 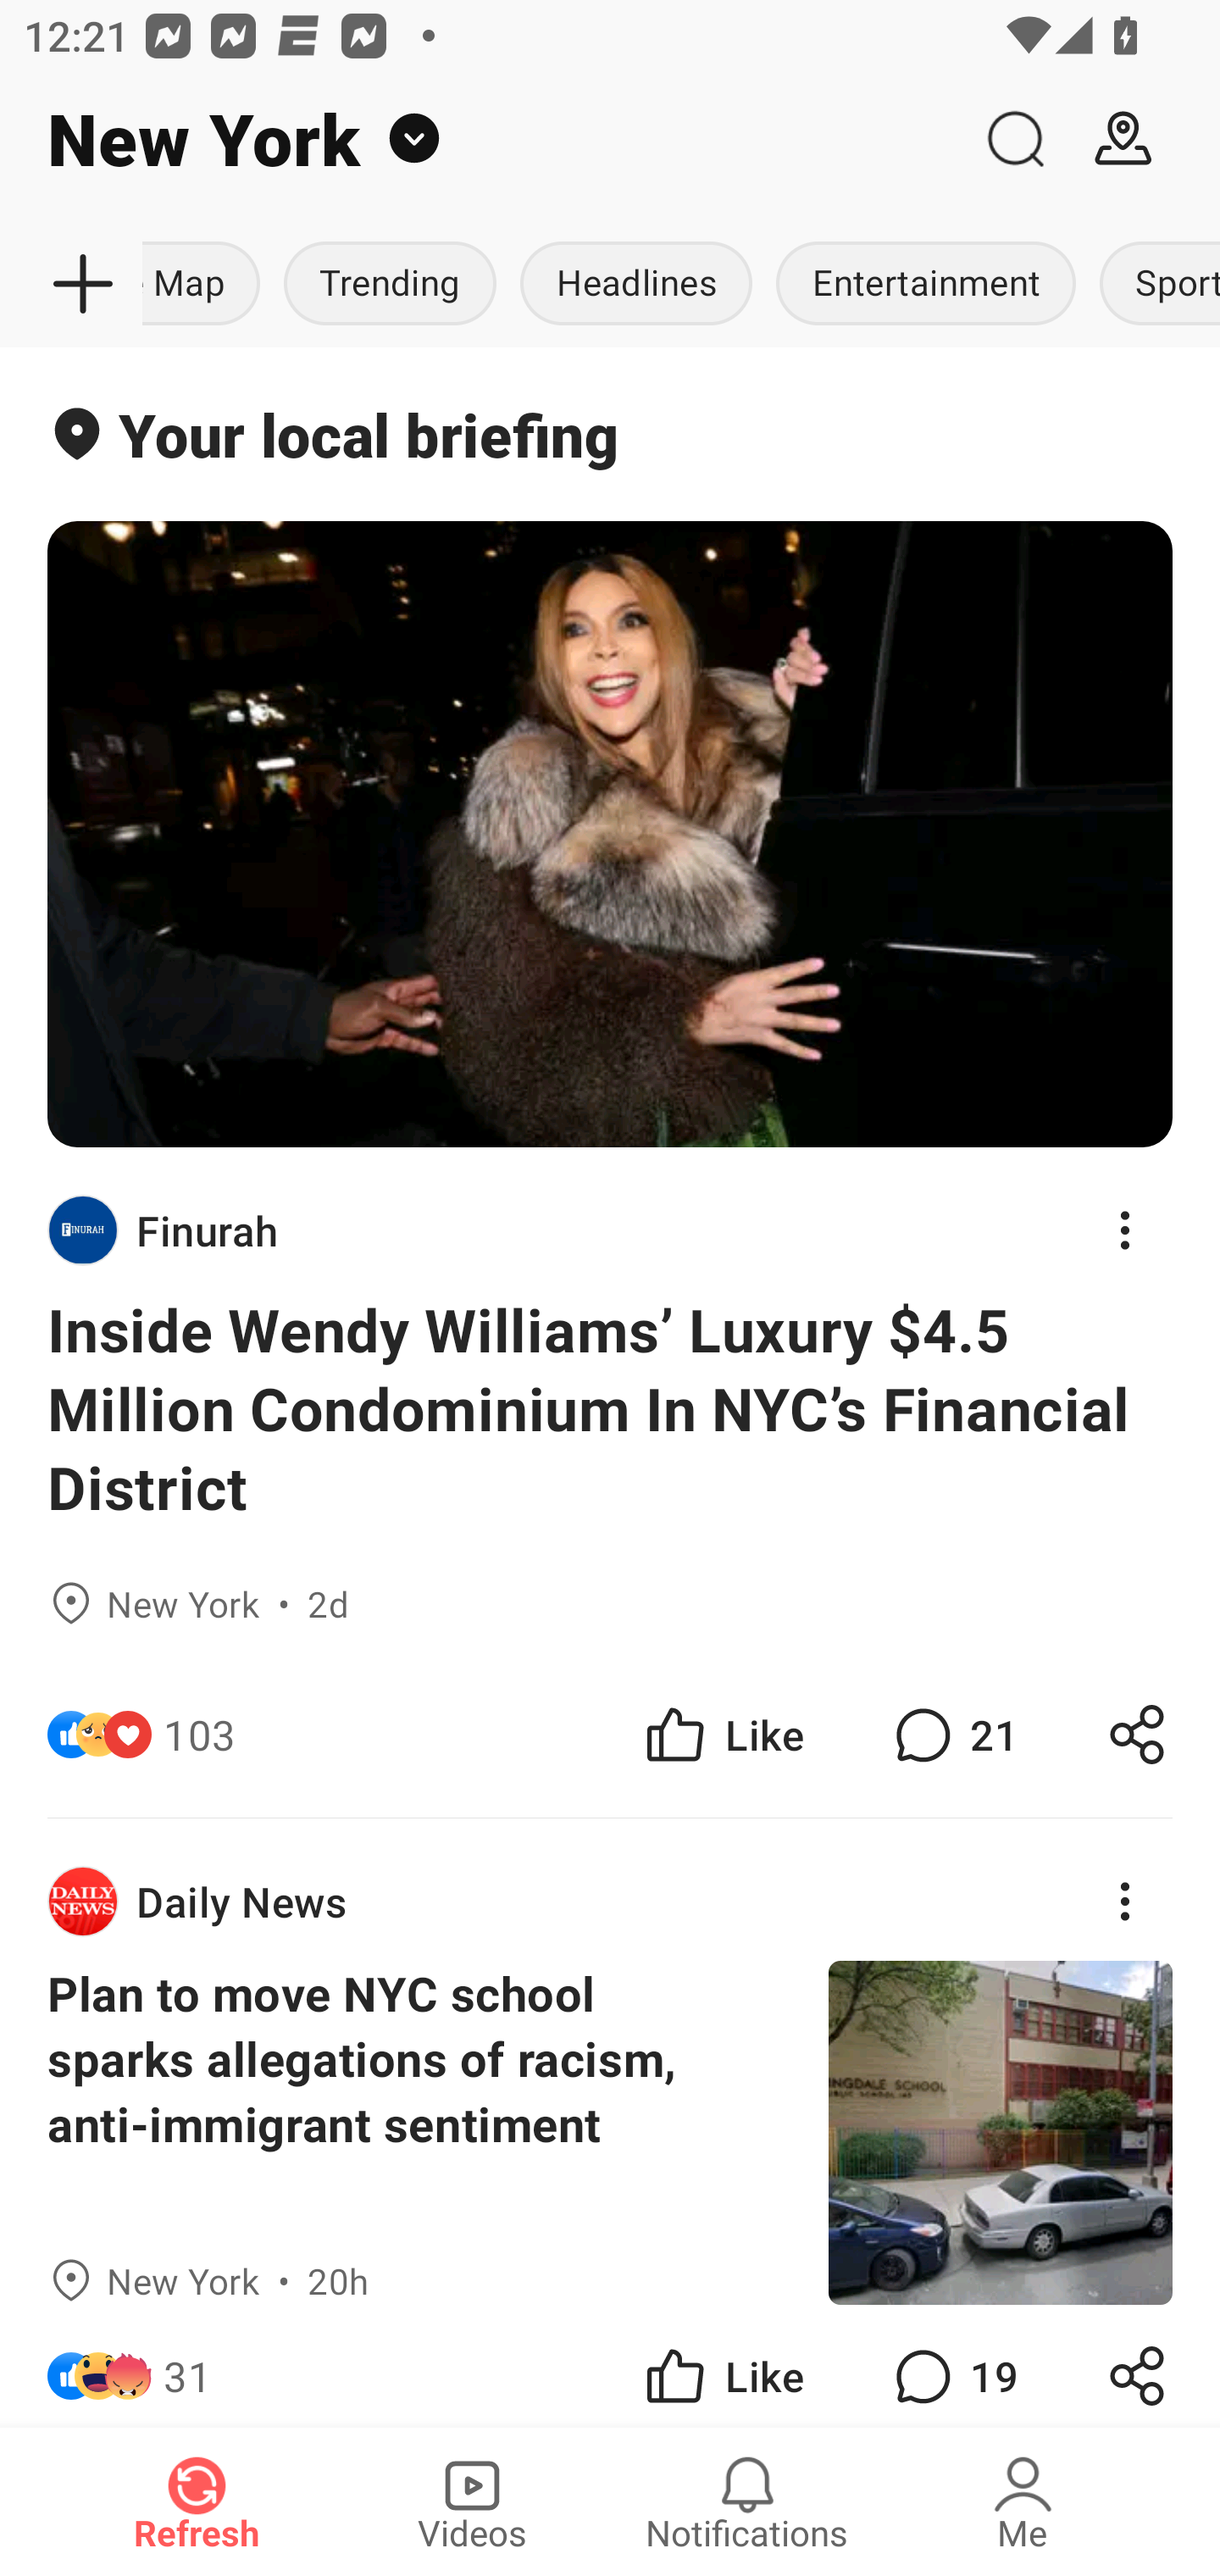 I want to click on New York, so click(x=480, y=139).